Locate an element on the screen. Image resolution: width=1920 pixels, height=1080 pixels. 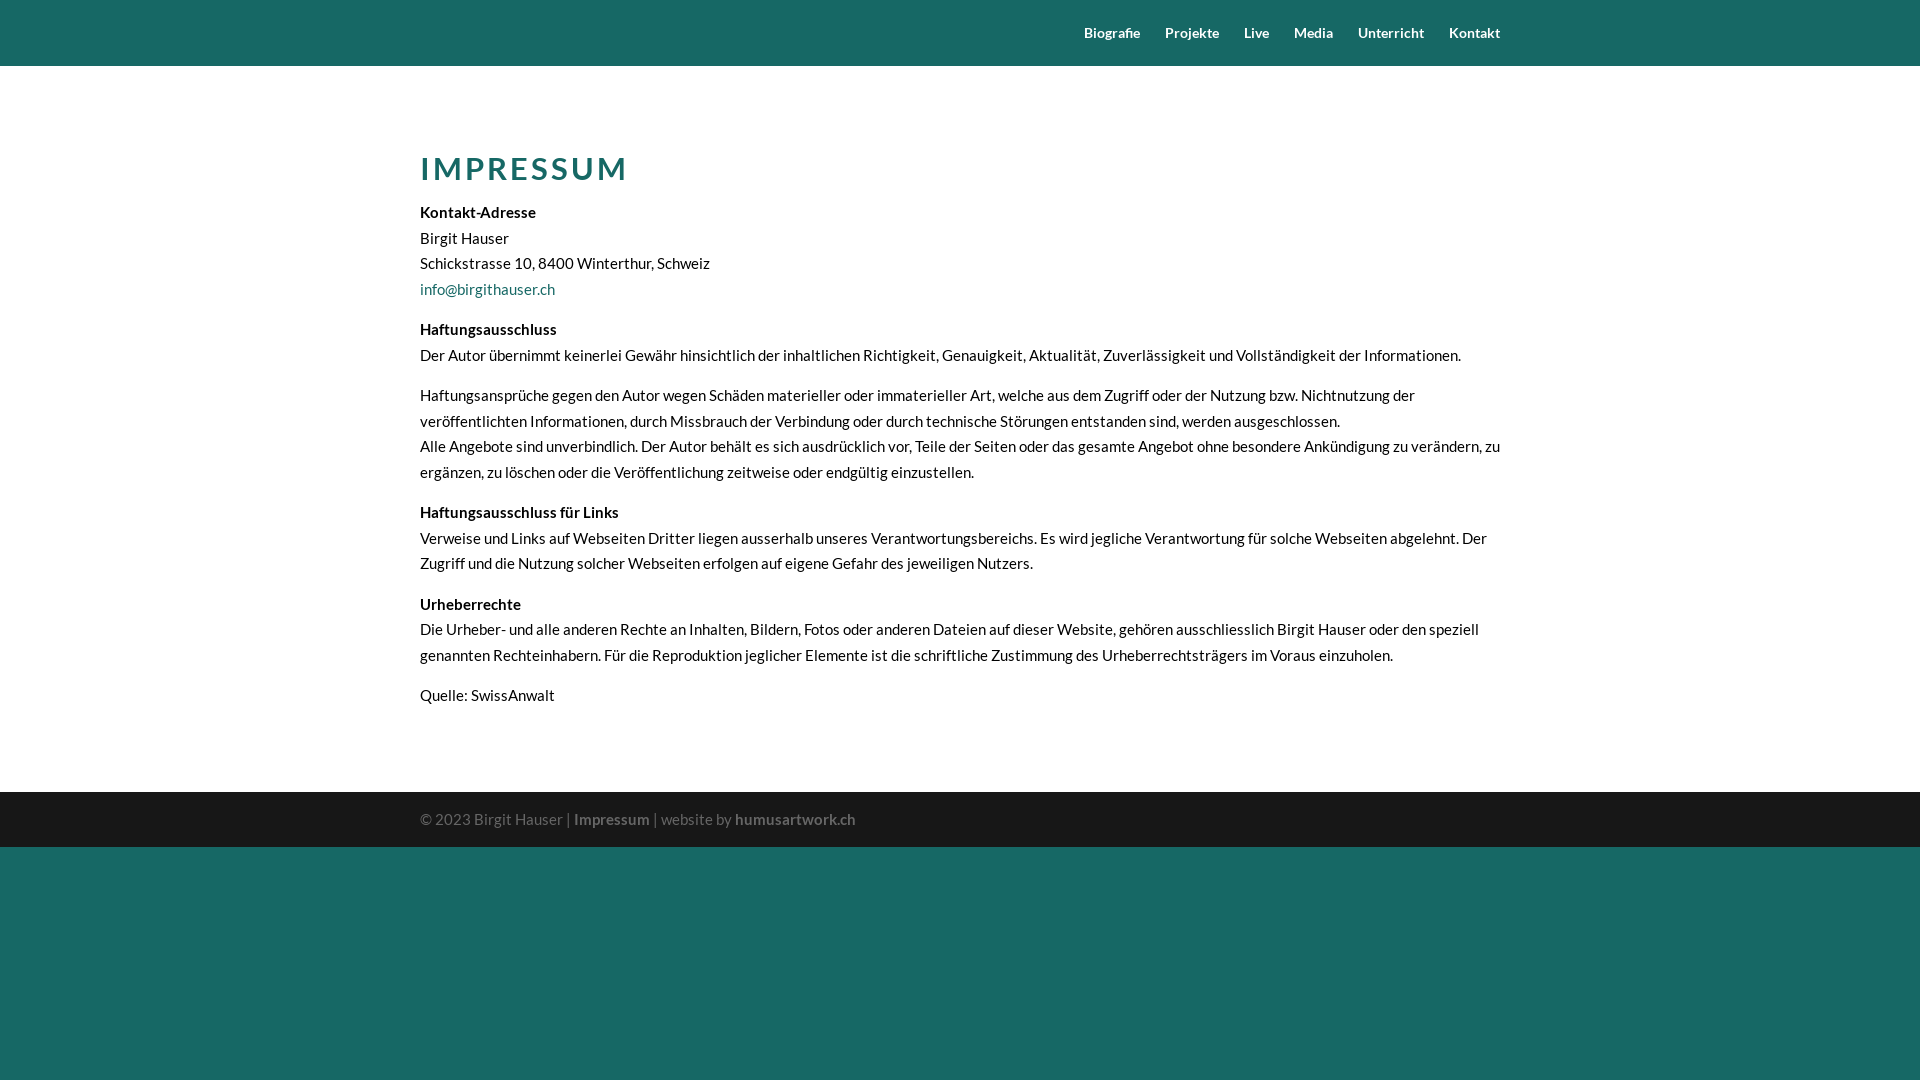
Impressum is located at coordinates (612, 819).